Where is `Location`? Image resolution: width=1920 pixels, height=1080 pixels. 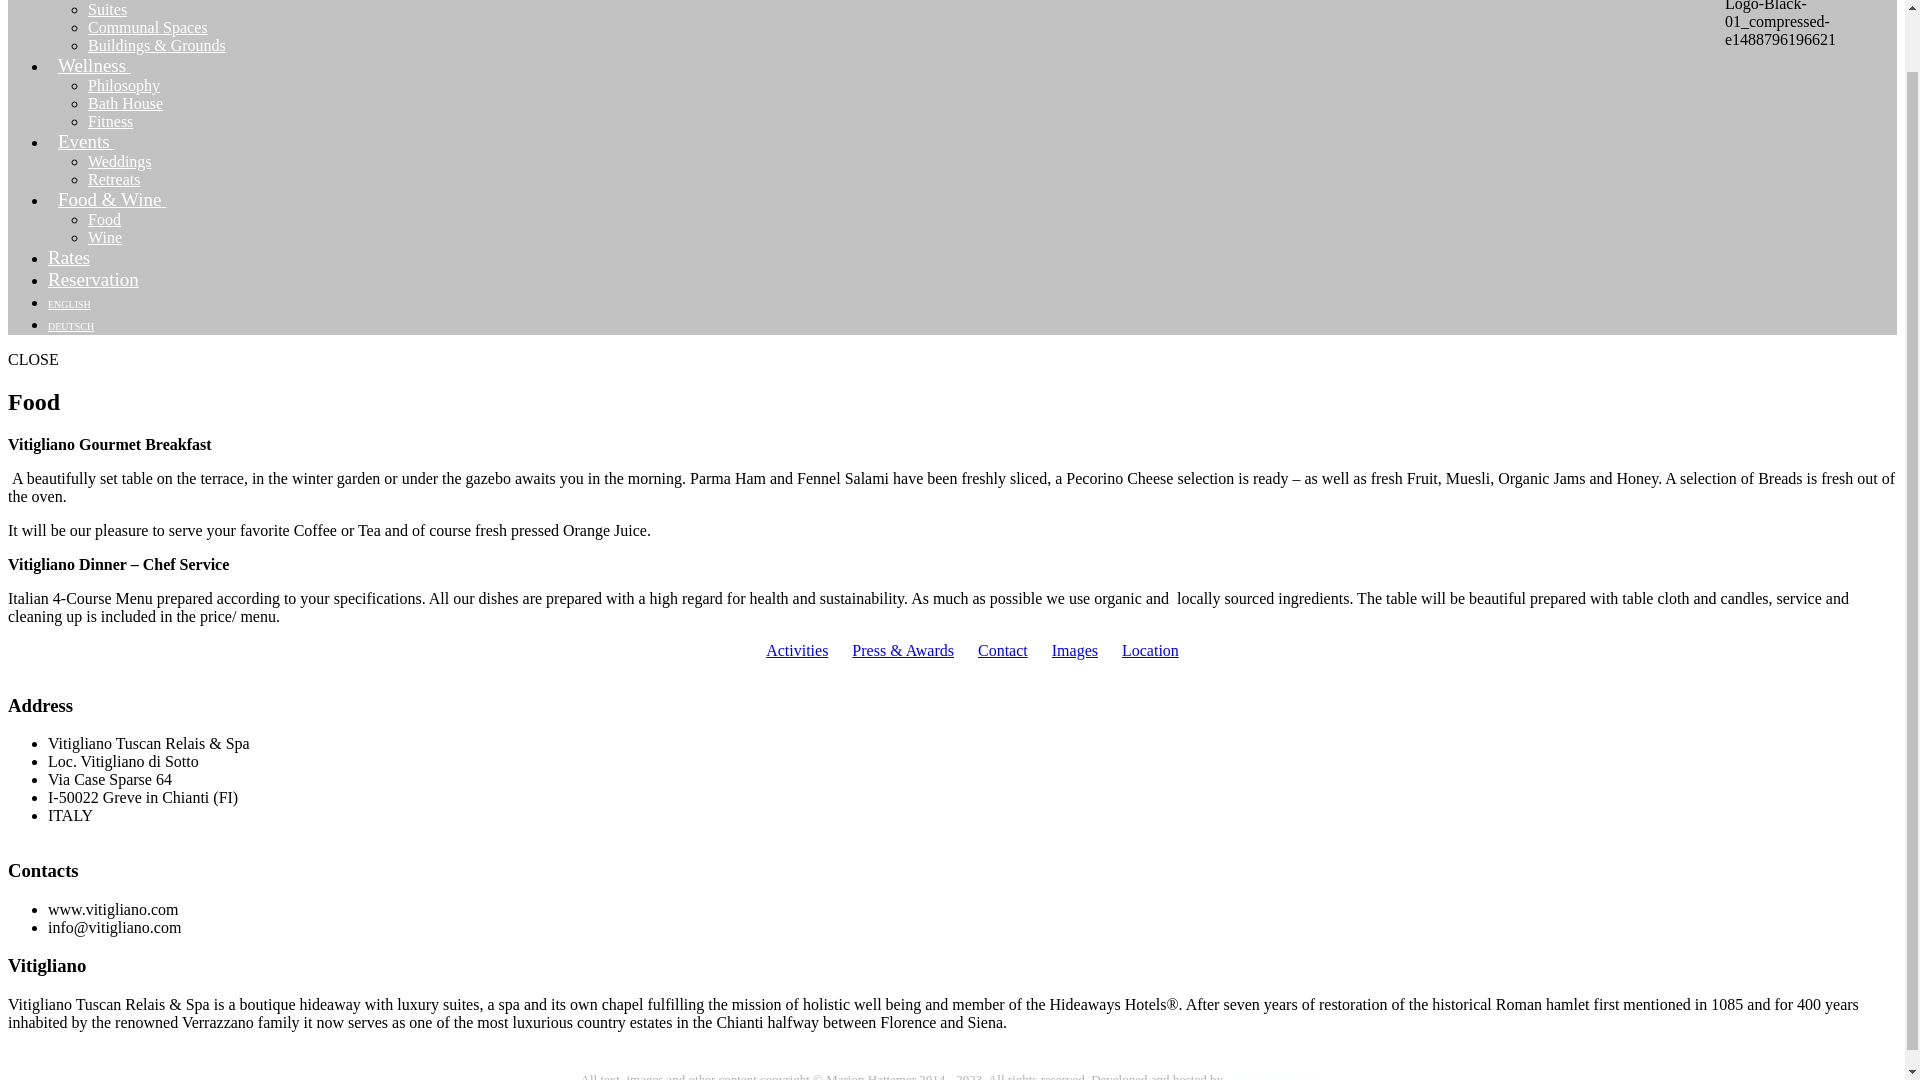 Location is located at coordinates (1150, 650).